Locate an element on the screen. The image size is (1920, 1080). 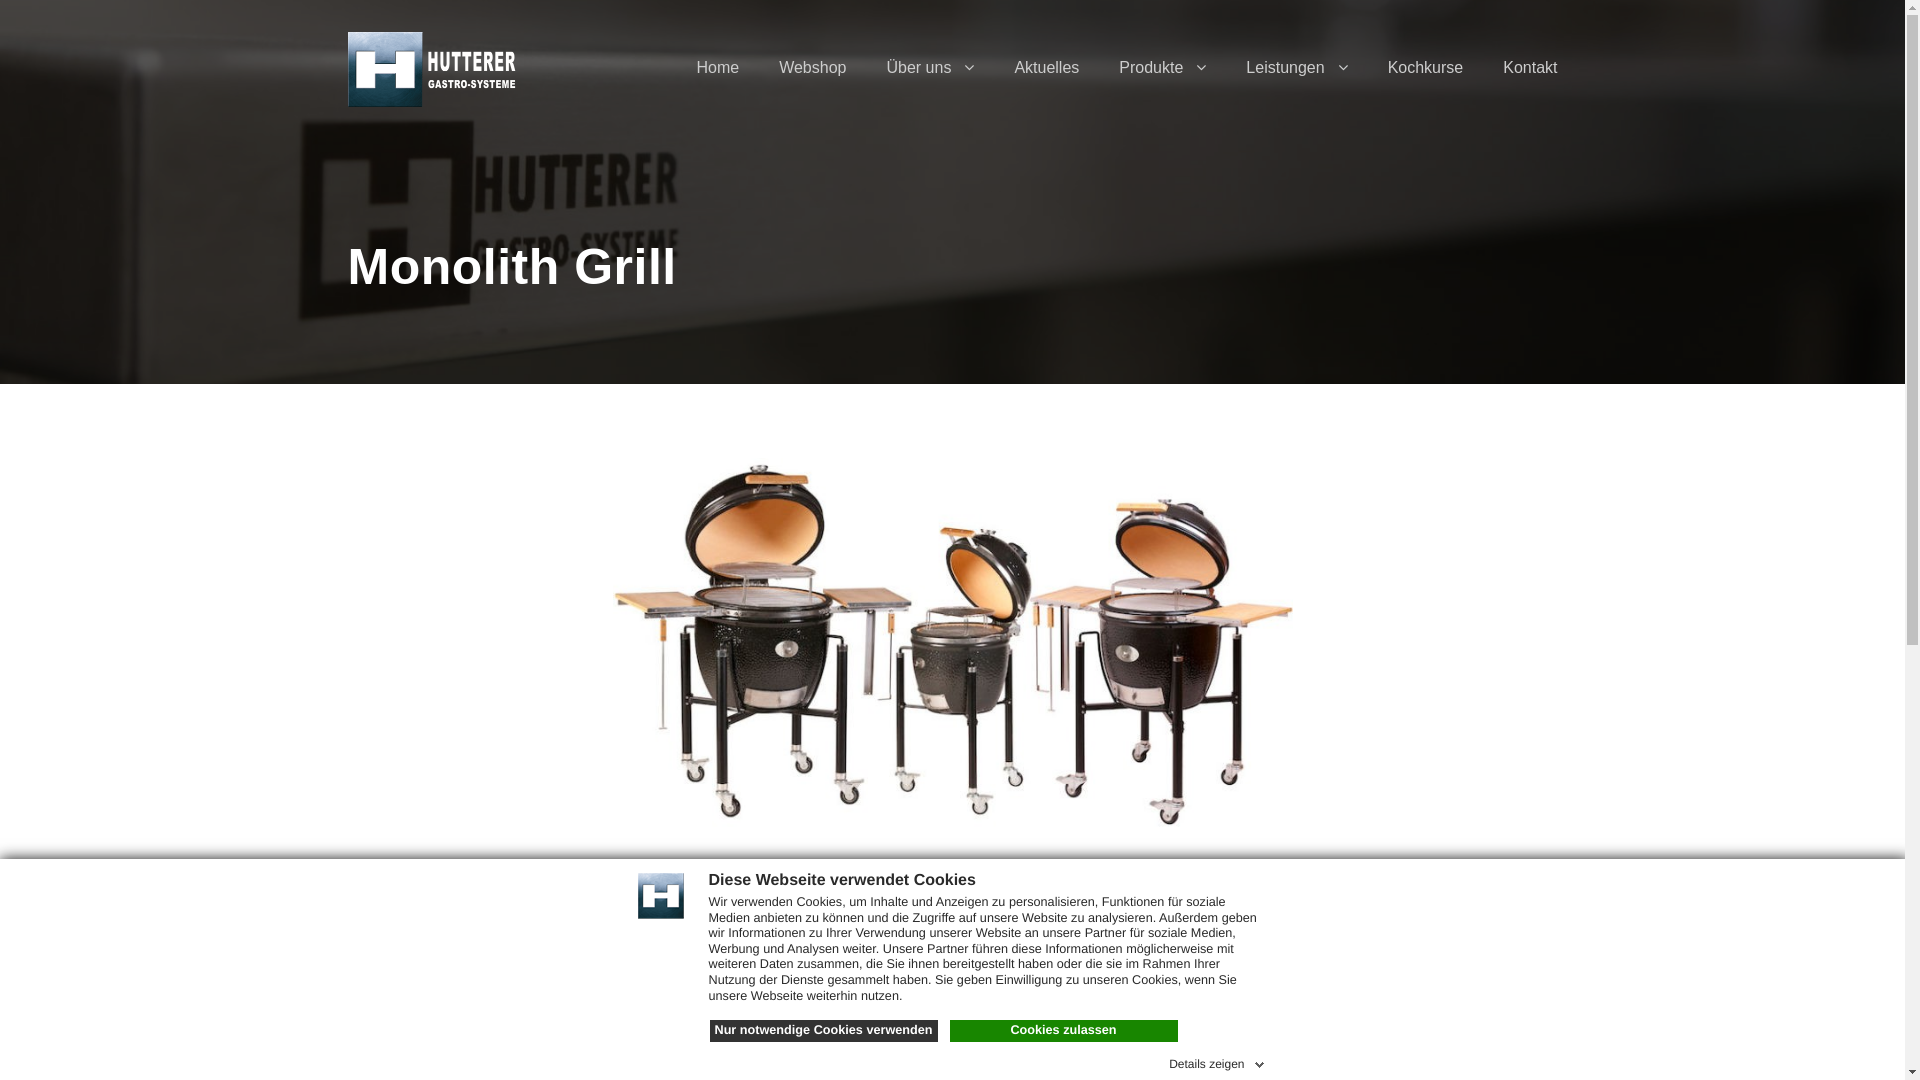
Webshop is located at coordinates (812, 84).